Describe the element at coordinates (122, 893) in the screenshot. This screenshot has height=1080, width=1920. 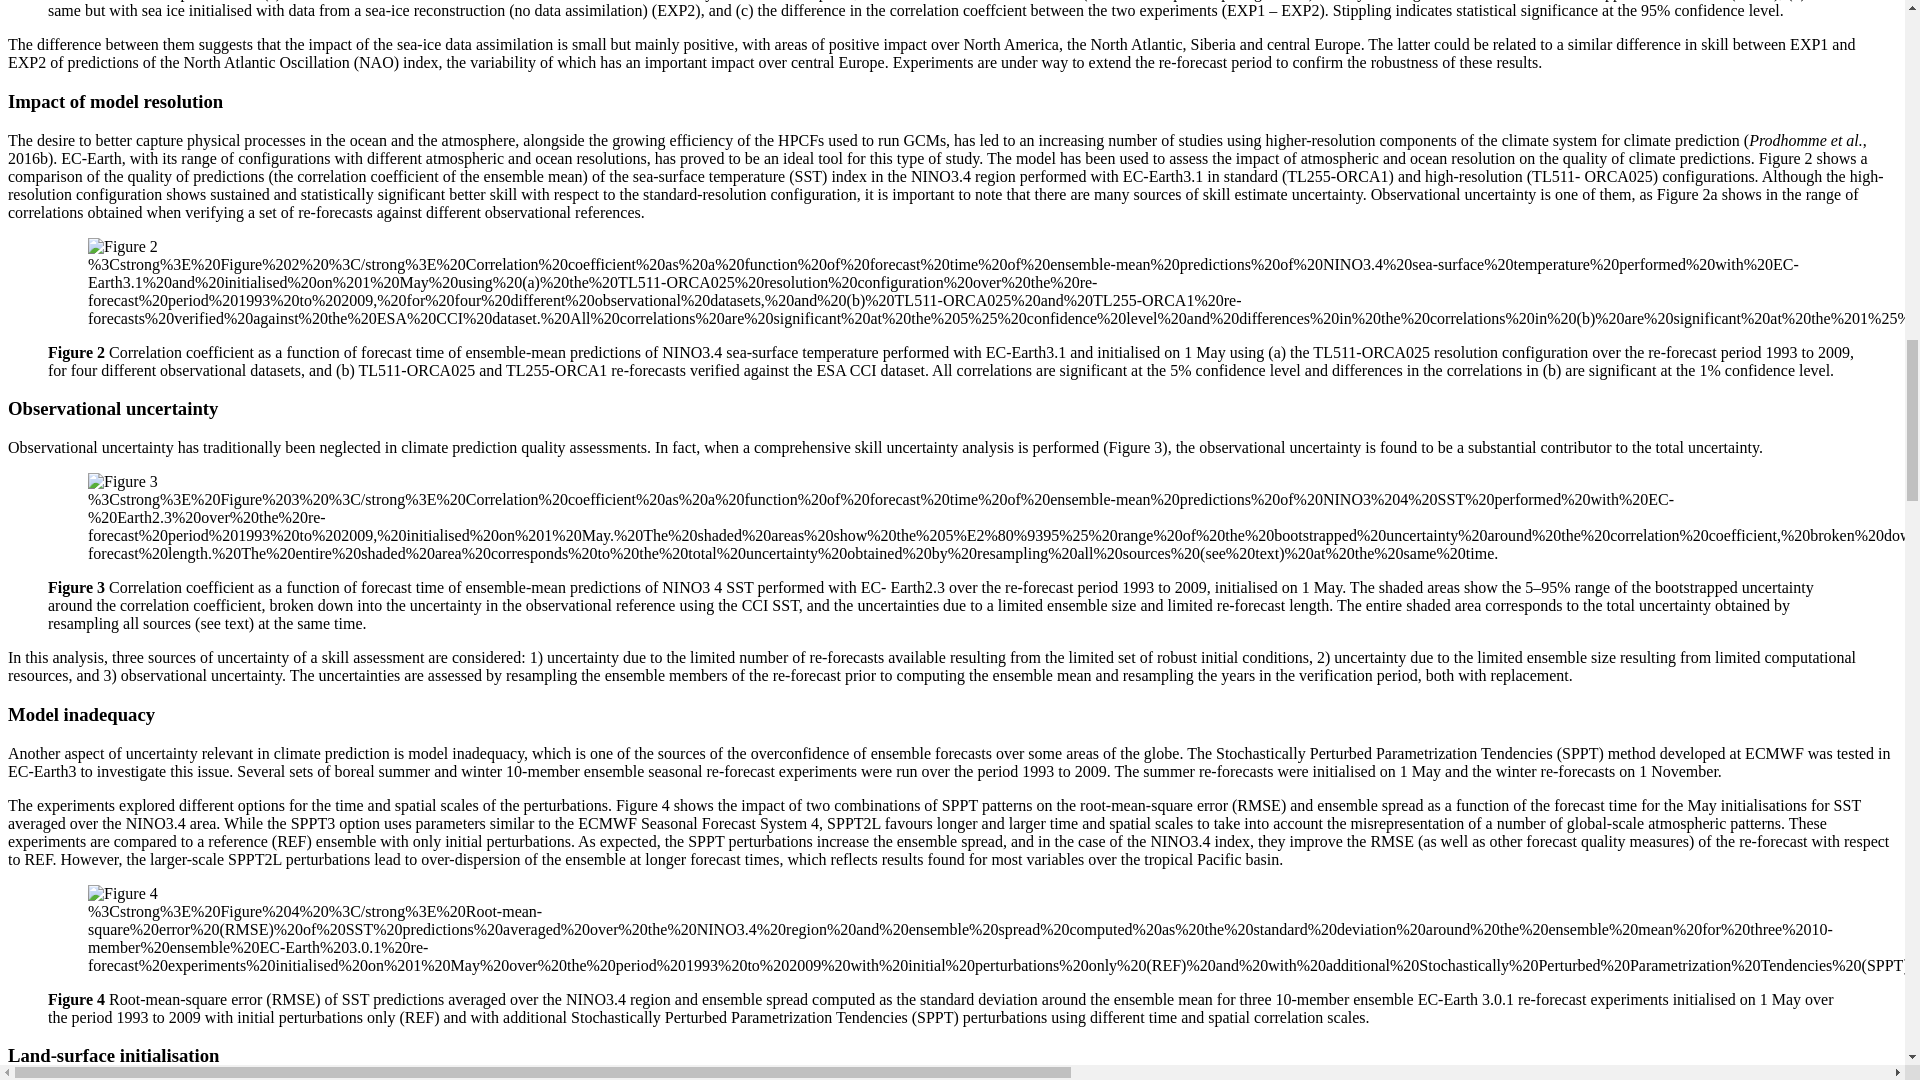
I see `Figure 4` at that location.